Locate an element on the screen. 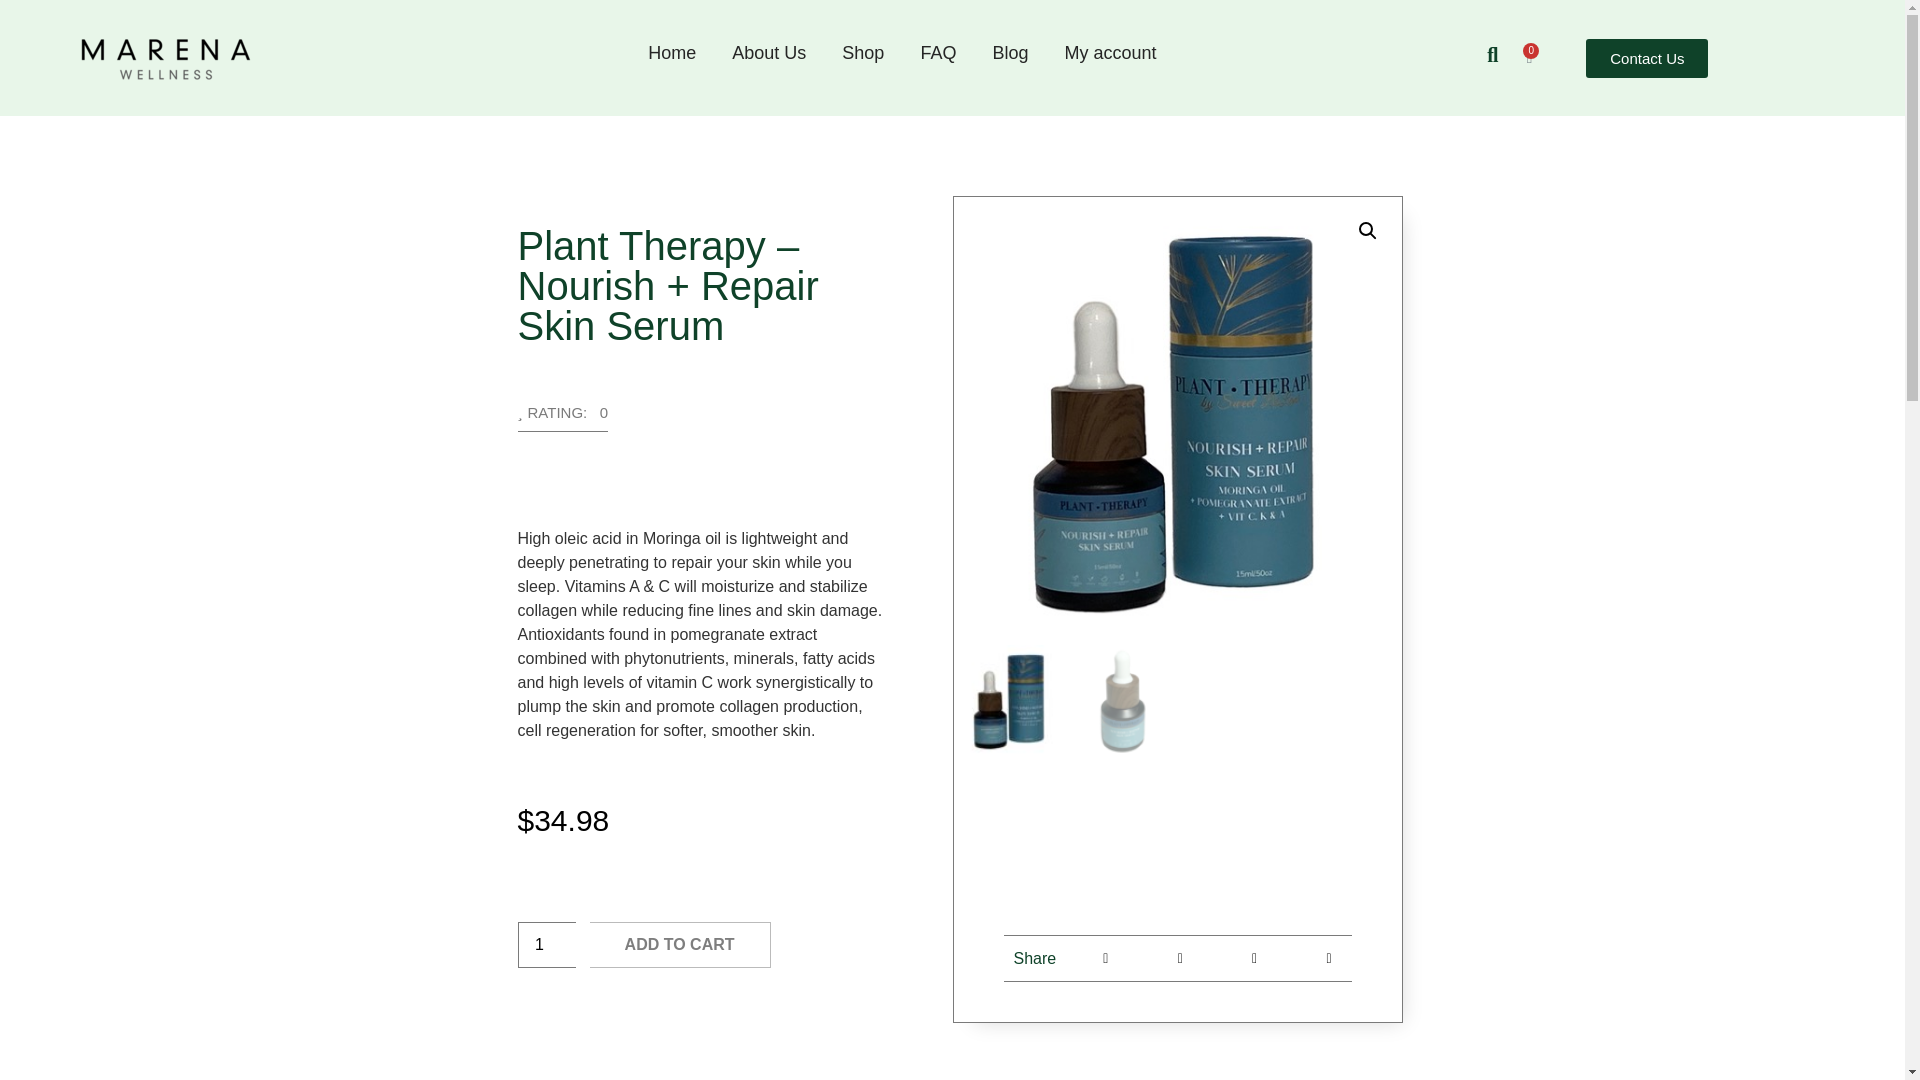  Nourish Repair2.PNG is located at coordinates (1178, 420).